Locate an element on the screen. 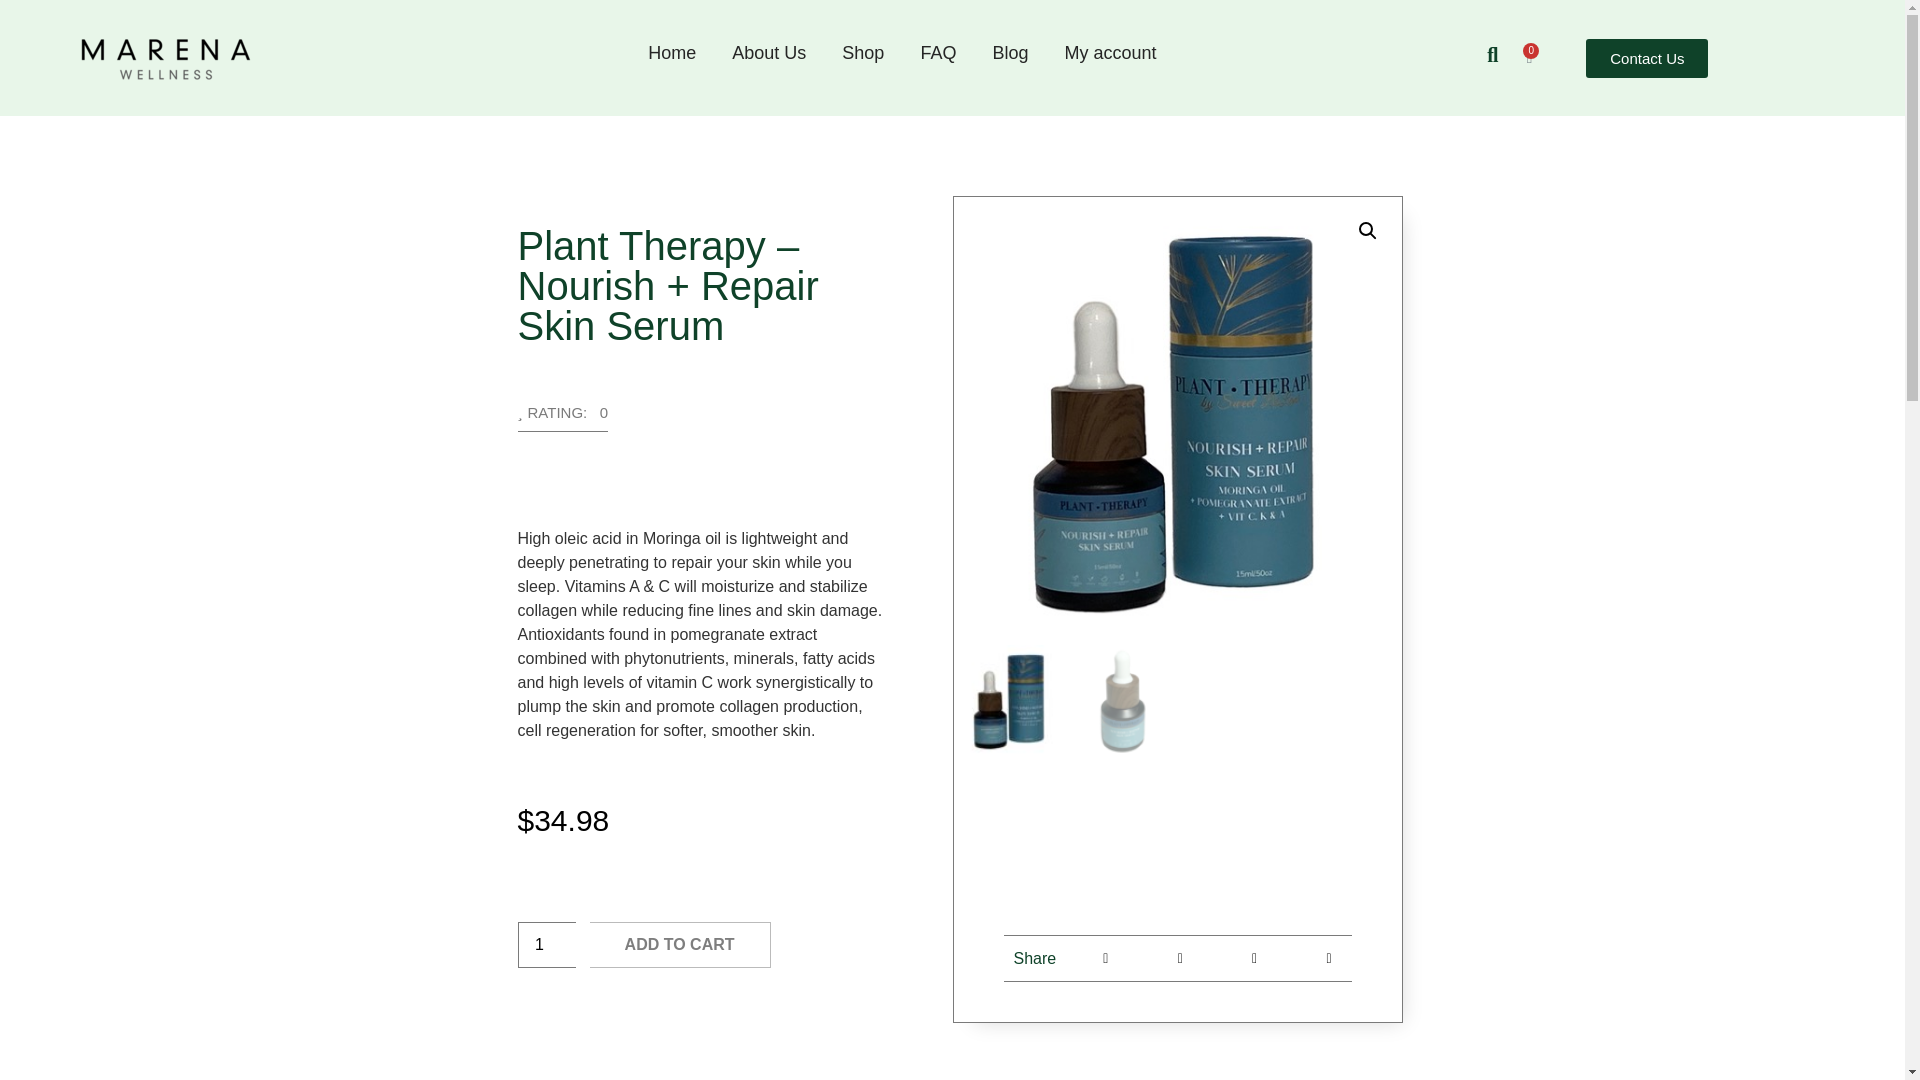  Nourish Repair2.PNG is located at coordinates (1178, 420).